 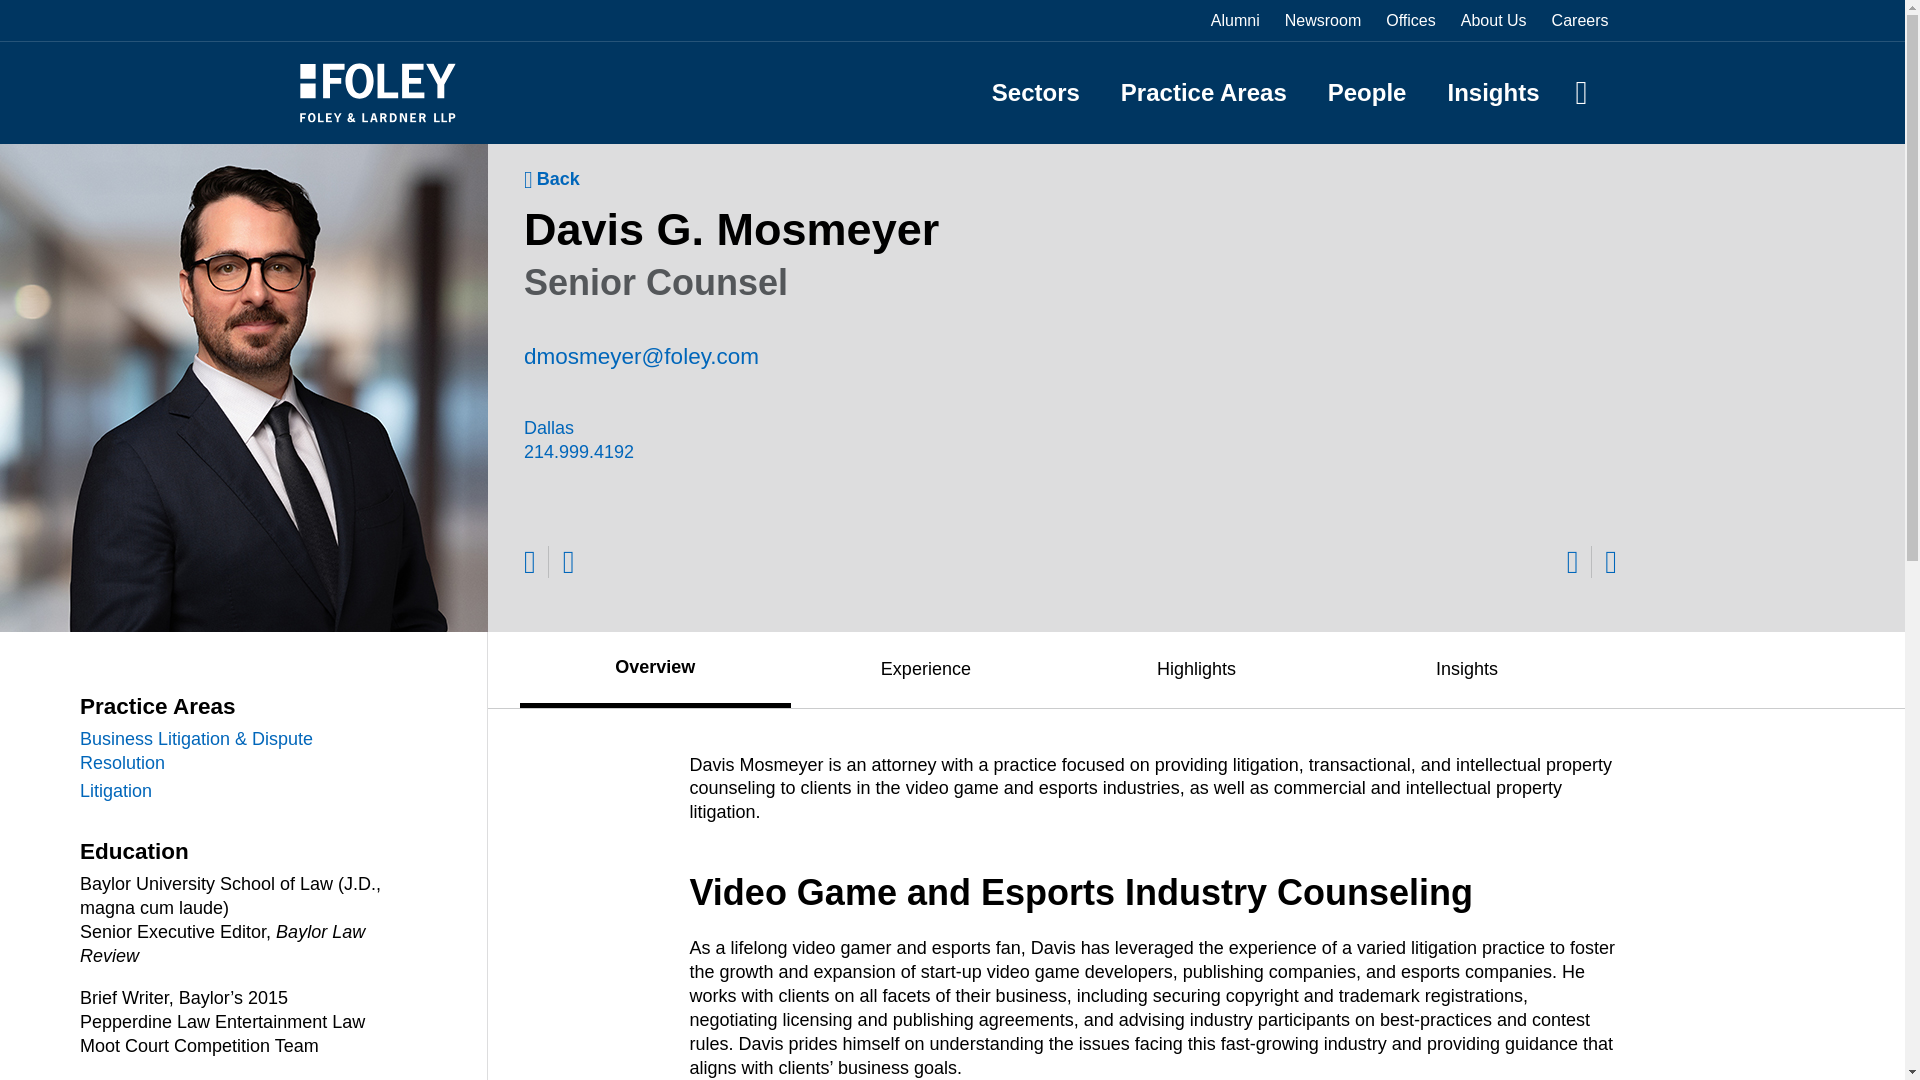 What do you see at coordinates (1196, 669) in the screenshot?
I see `Highlights` at bounding box center [1196, 669].